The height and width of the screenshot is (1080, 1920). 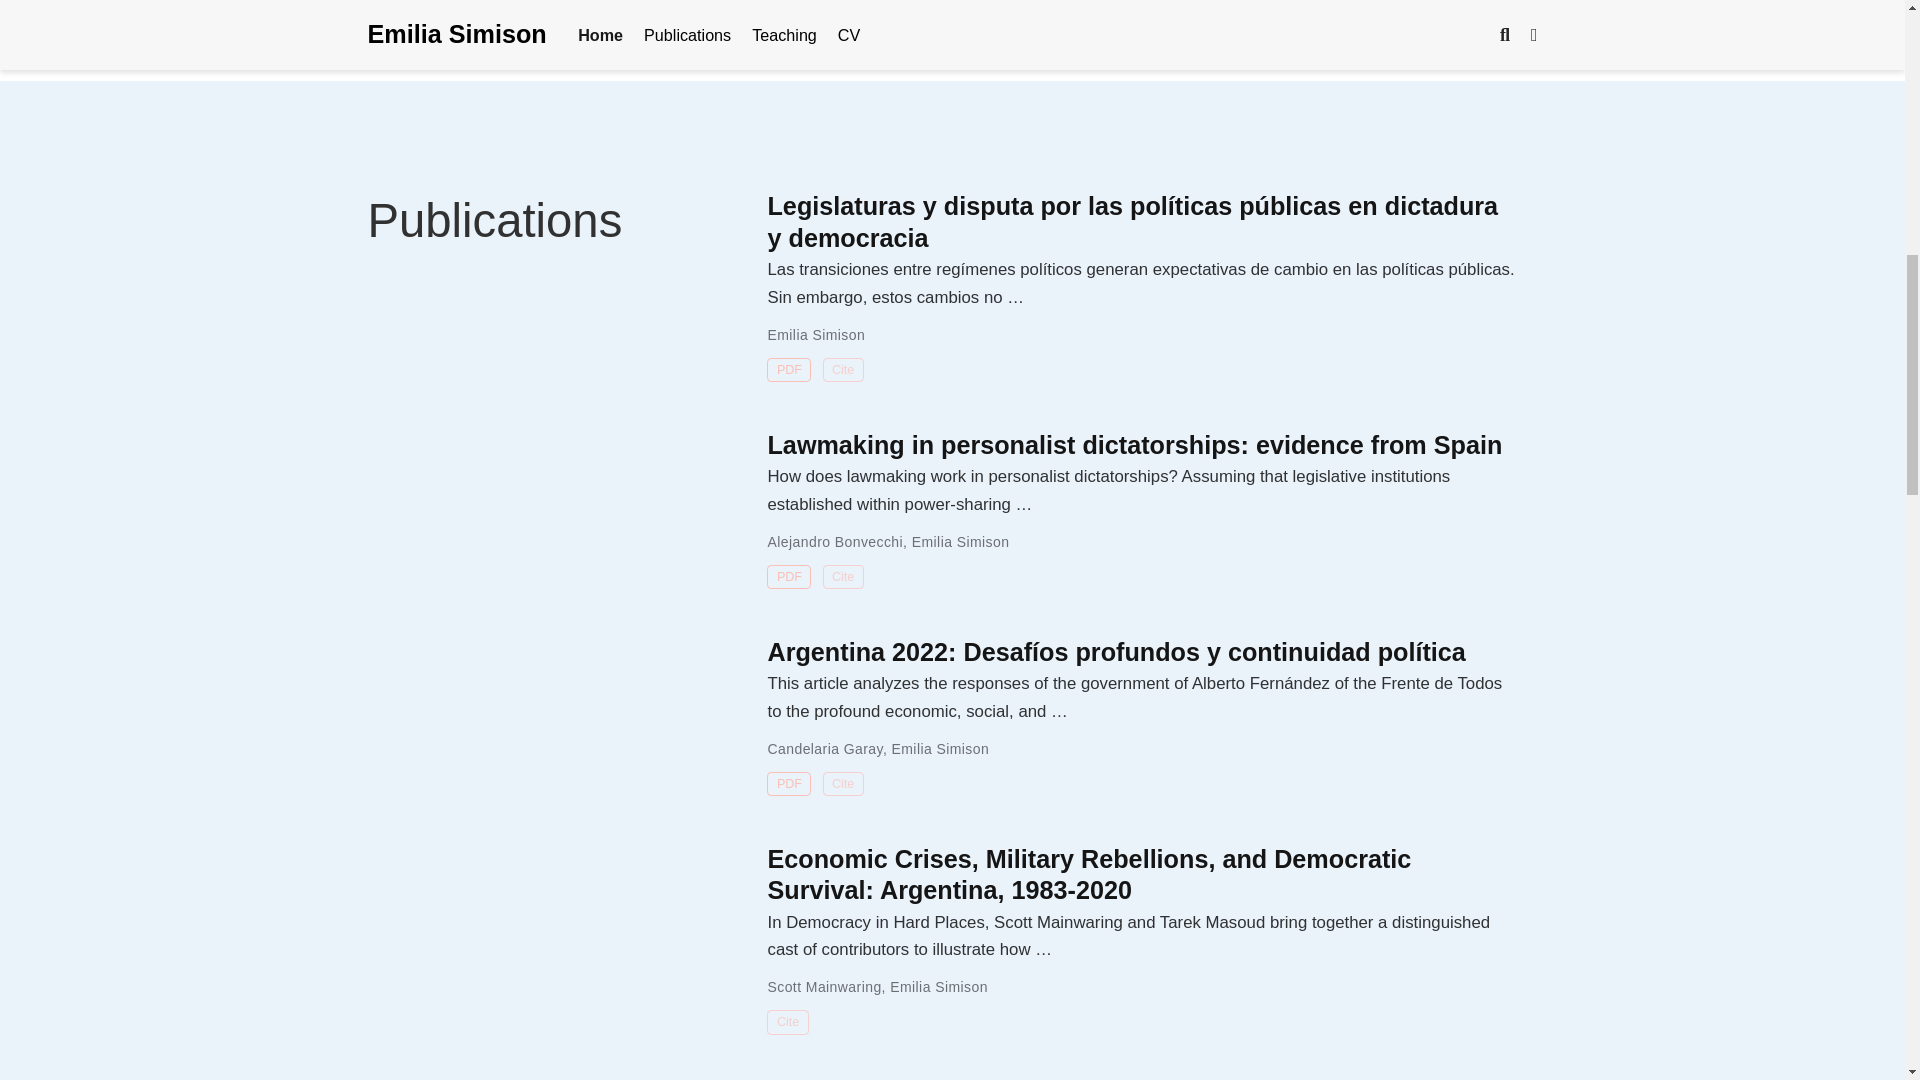 I want to click on Emilia Simison, so click(x=816, y=335).